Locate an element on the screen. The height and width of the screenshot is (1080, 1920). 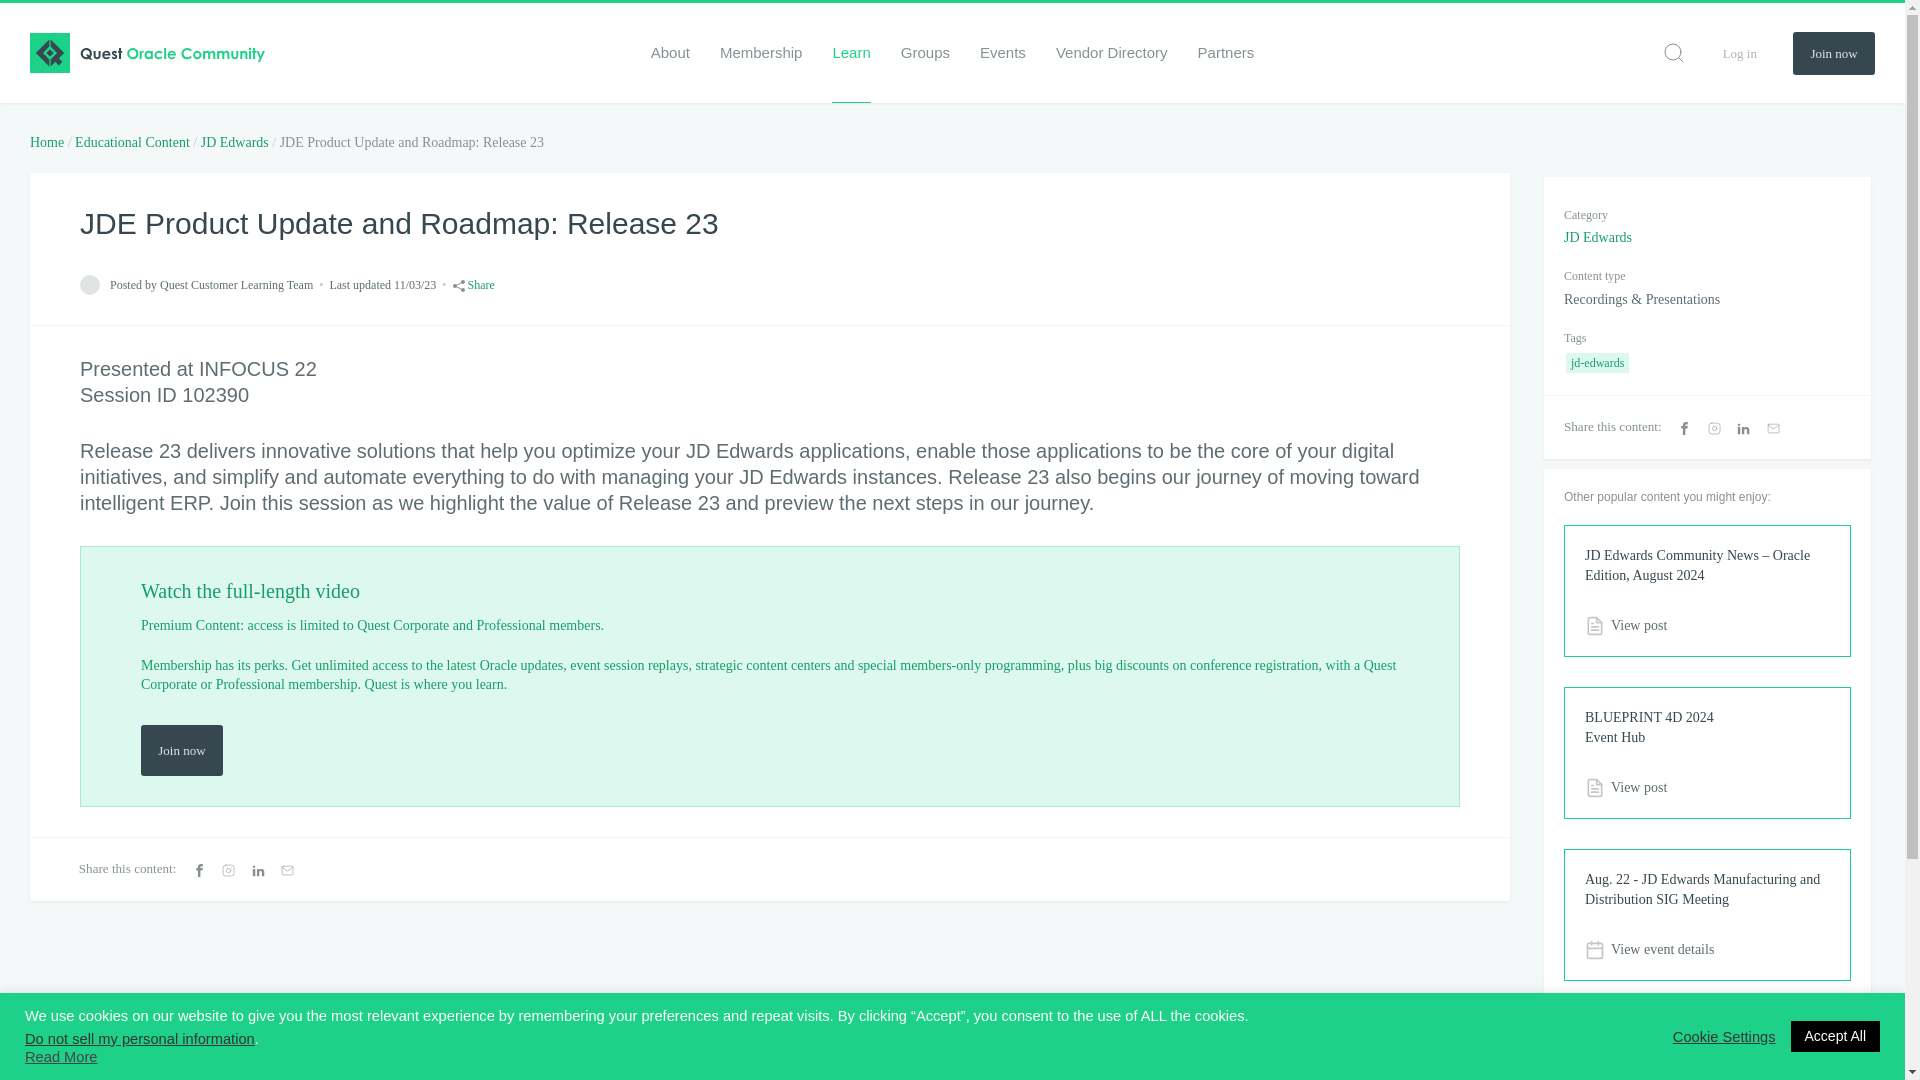
Learn is located at coordinates (850, 52).